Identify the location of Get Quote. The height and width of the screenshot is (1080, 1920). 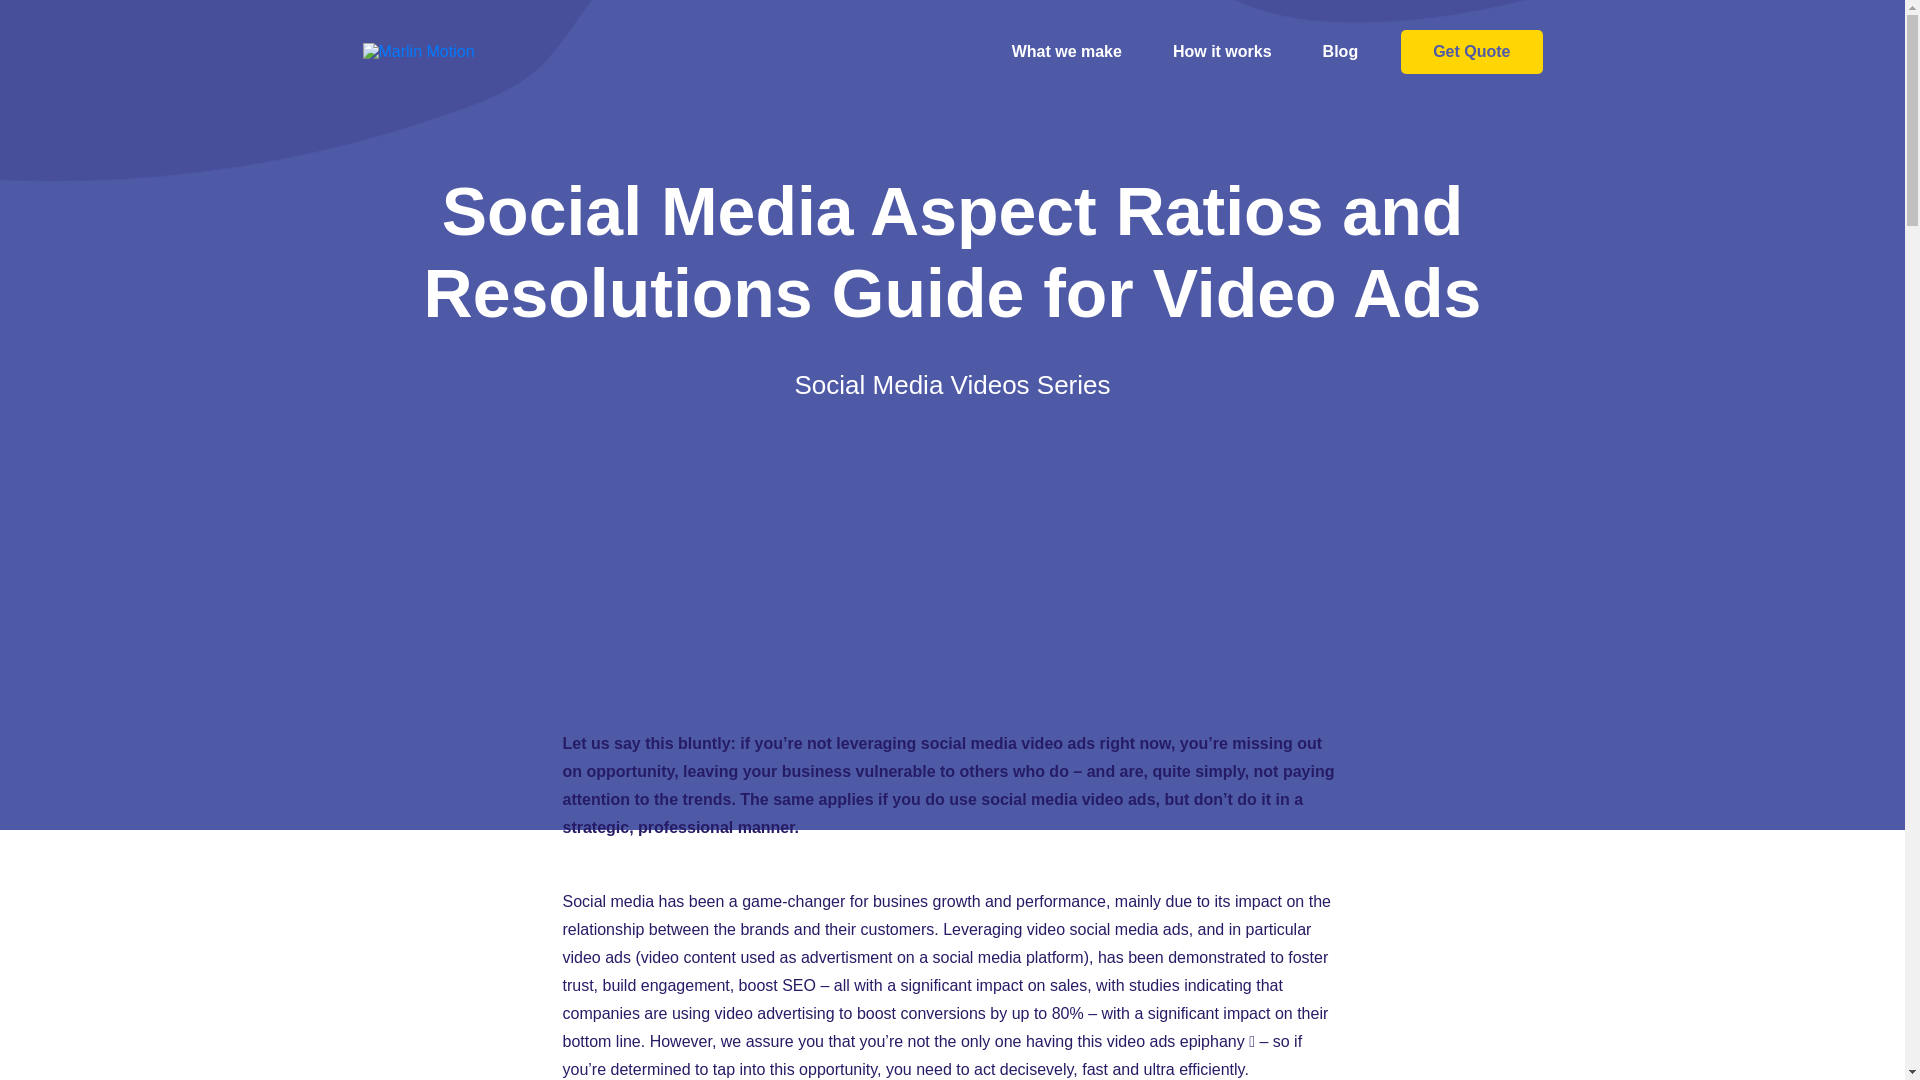
(1471, 52).